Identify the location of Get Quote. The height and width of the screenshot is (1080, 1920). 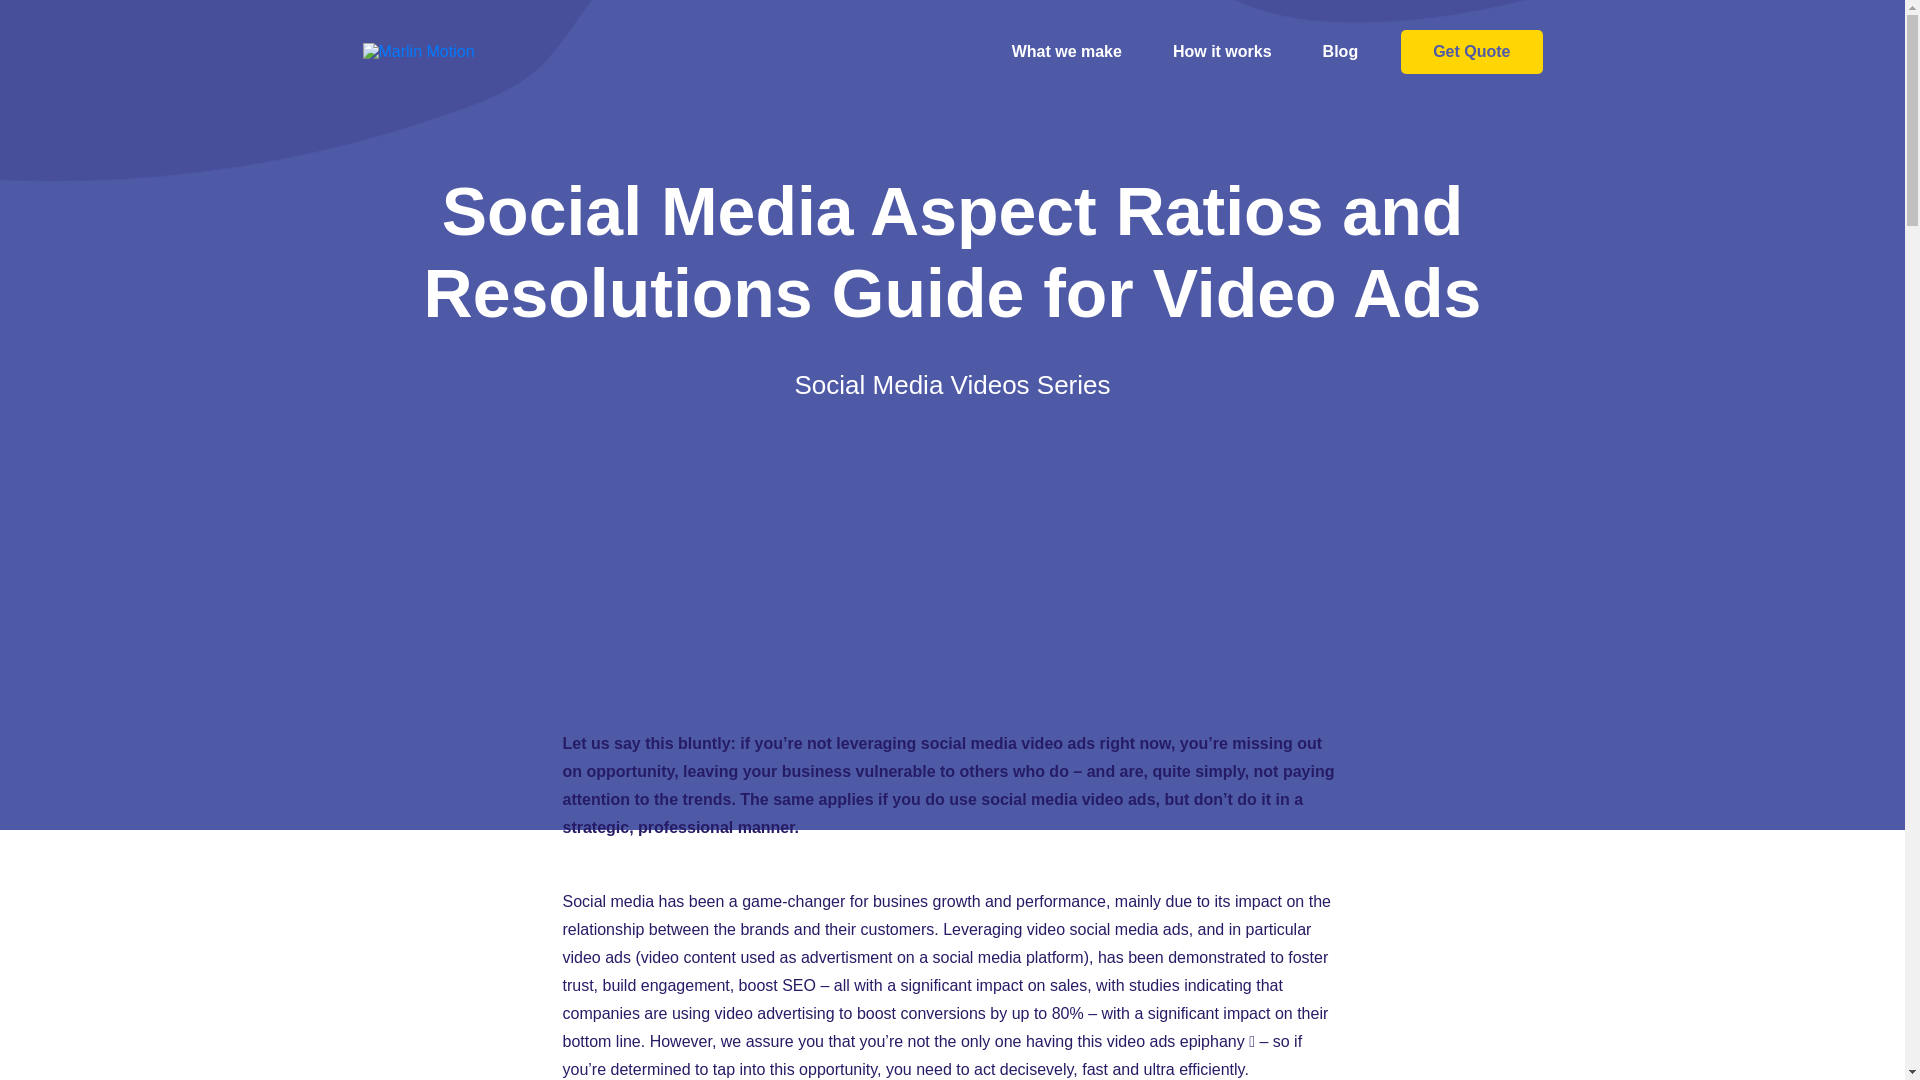
(1471, 52).